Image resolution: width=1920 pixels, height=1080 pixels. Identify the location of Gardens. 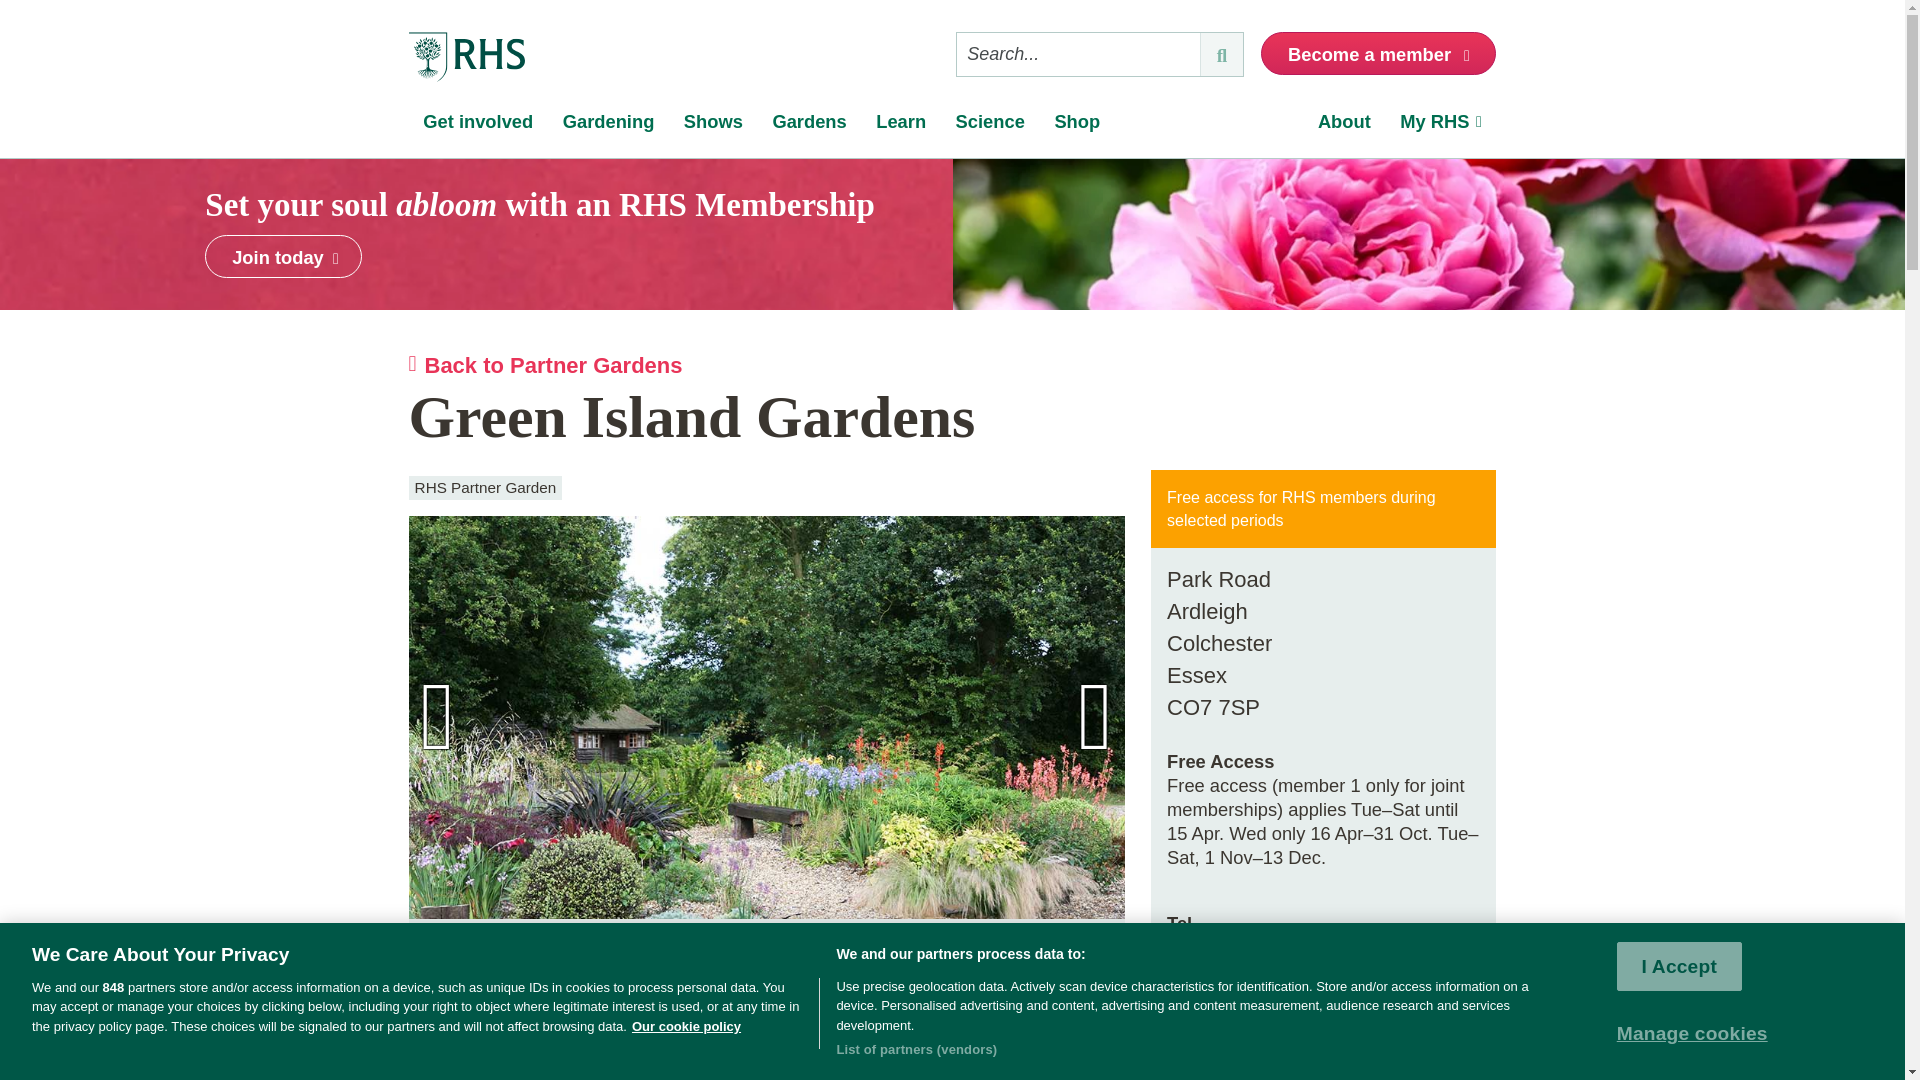
(810, 126).